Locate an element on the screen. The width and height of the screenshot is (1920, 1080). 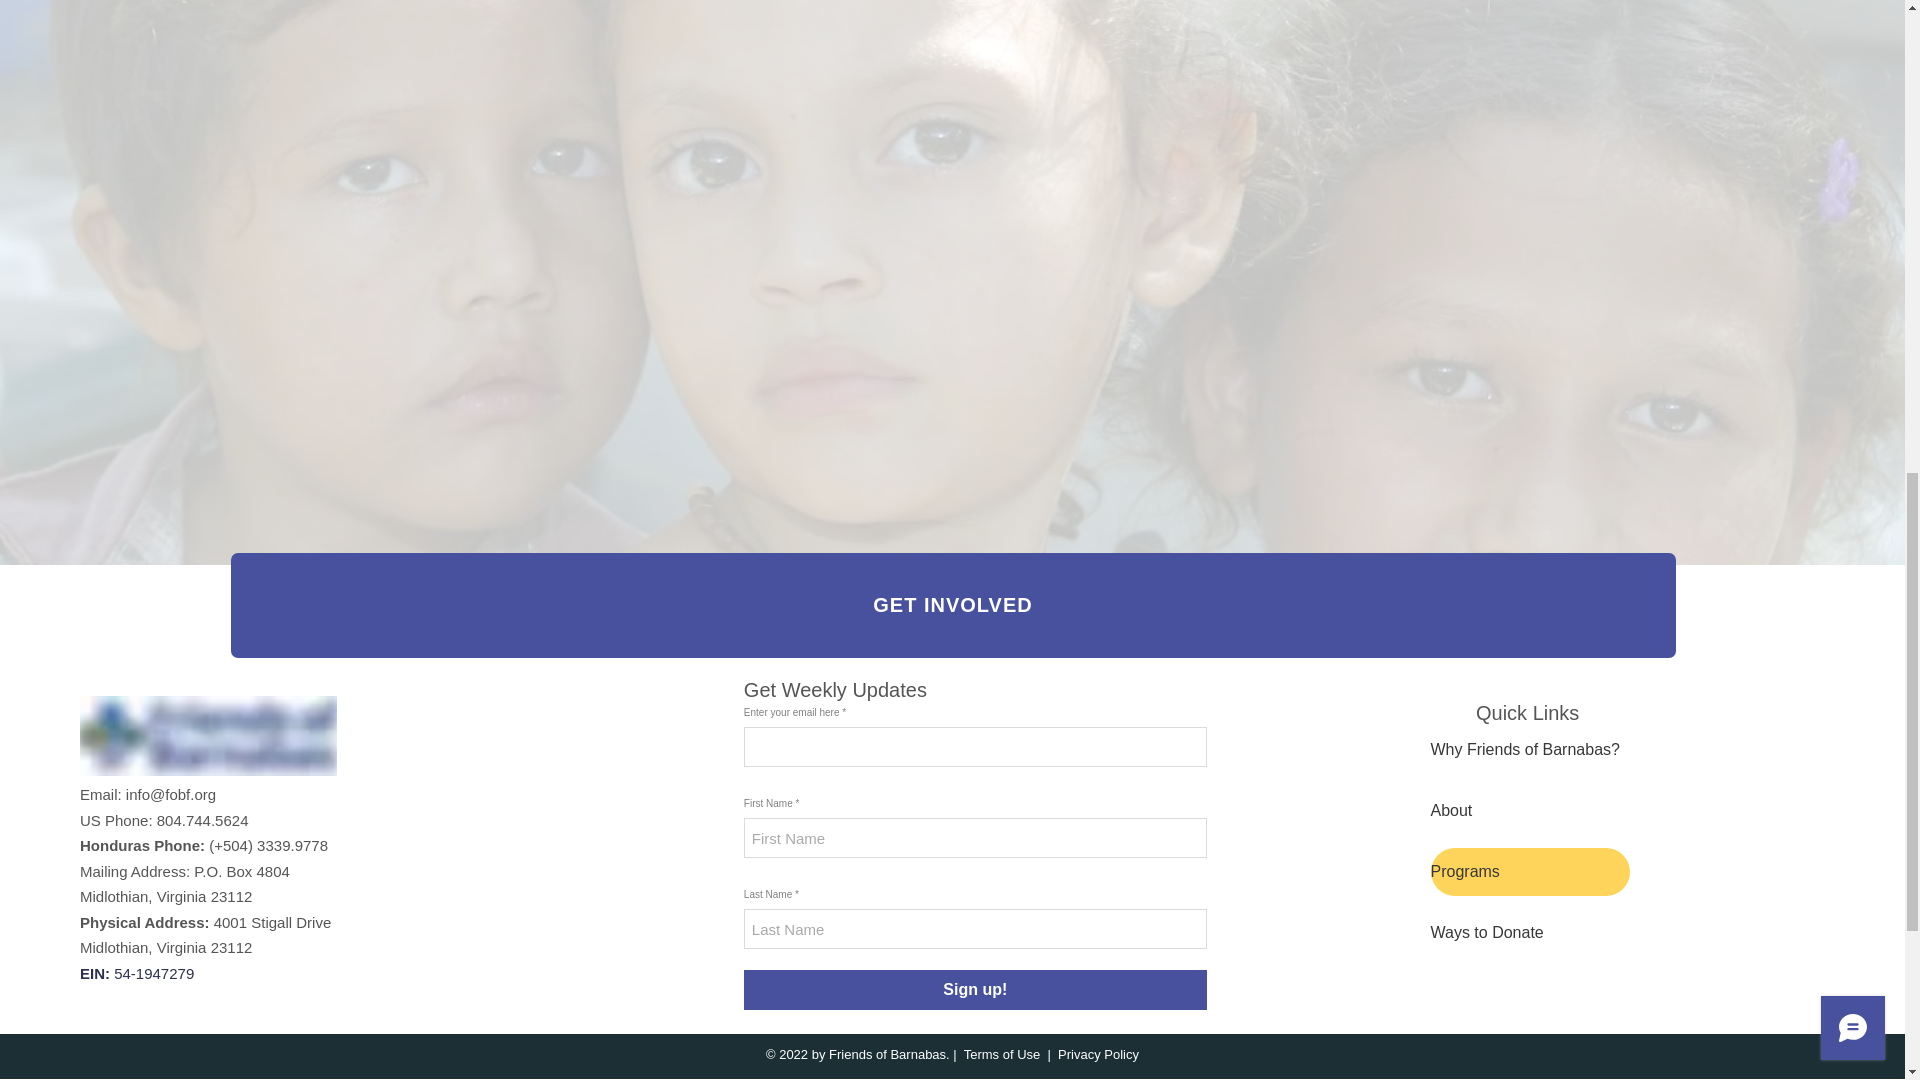
About is located at coordinates (1529, 810).